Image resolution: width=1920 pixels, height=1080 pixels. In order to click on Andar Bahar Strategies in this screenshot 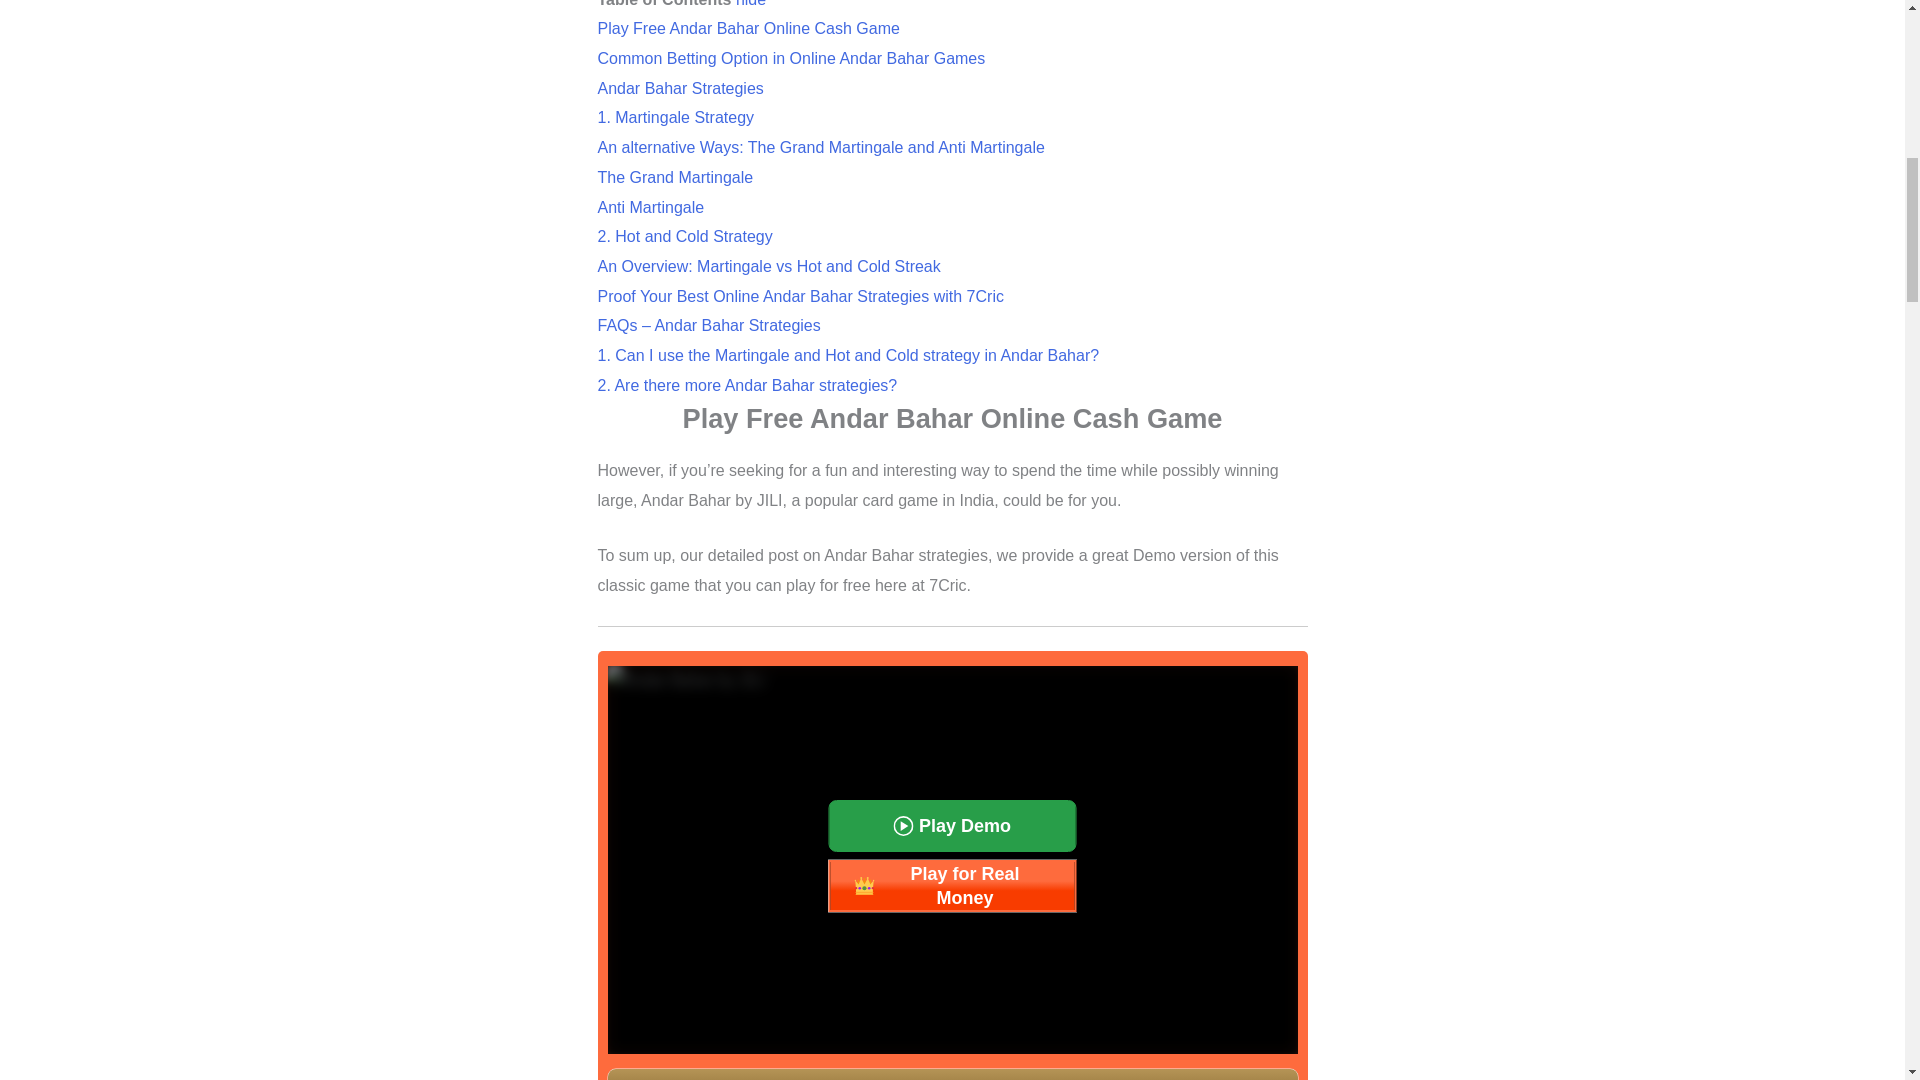, I will do `click(680, 88)`.